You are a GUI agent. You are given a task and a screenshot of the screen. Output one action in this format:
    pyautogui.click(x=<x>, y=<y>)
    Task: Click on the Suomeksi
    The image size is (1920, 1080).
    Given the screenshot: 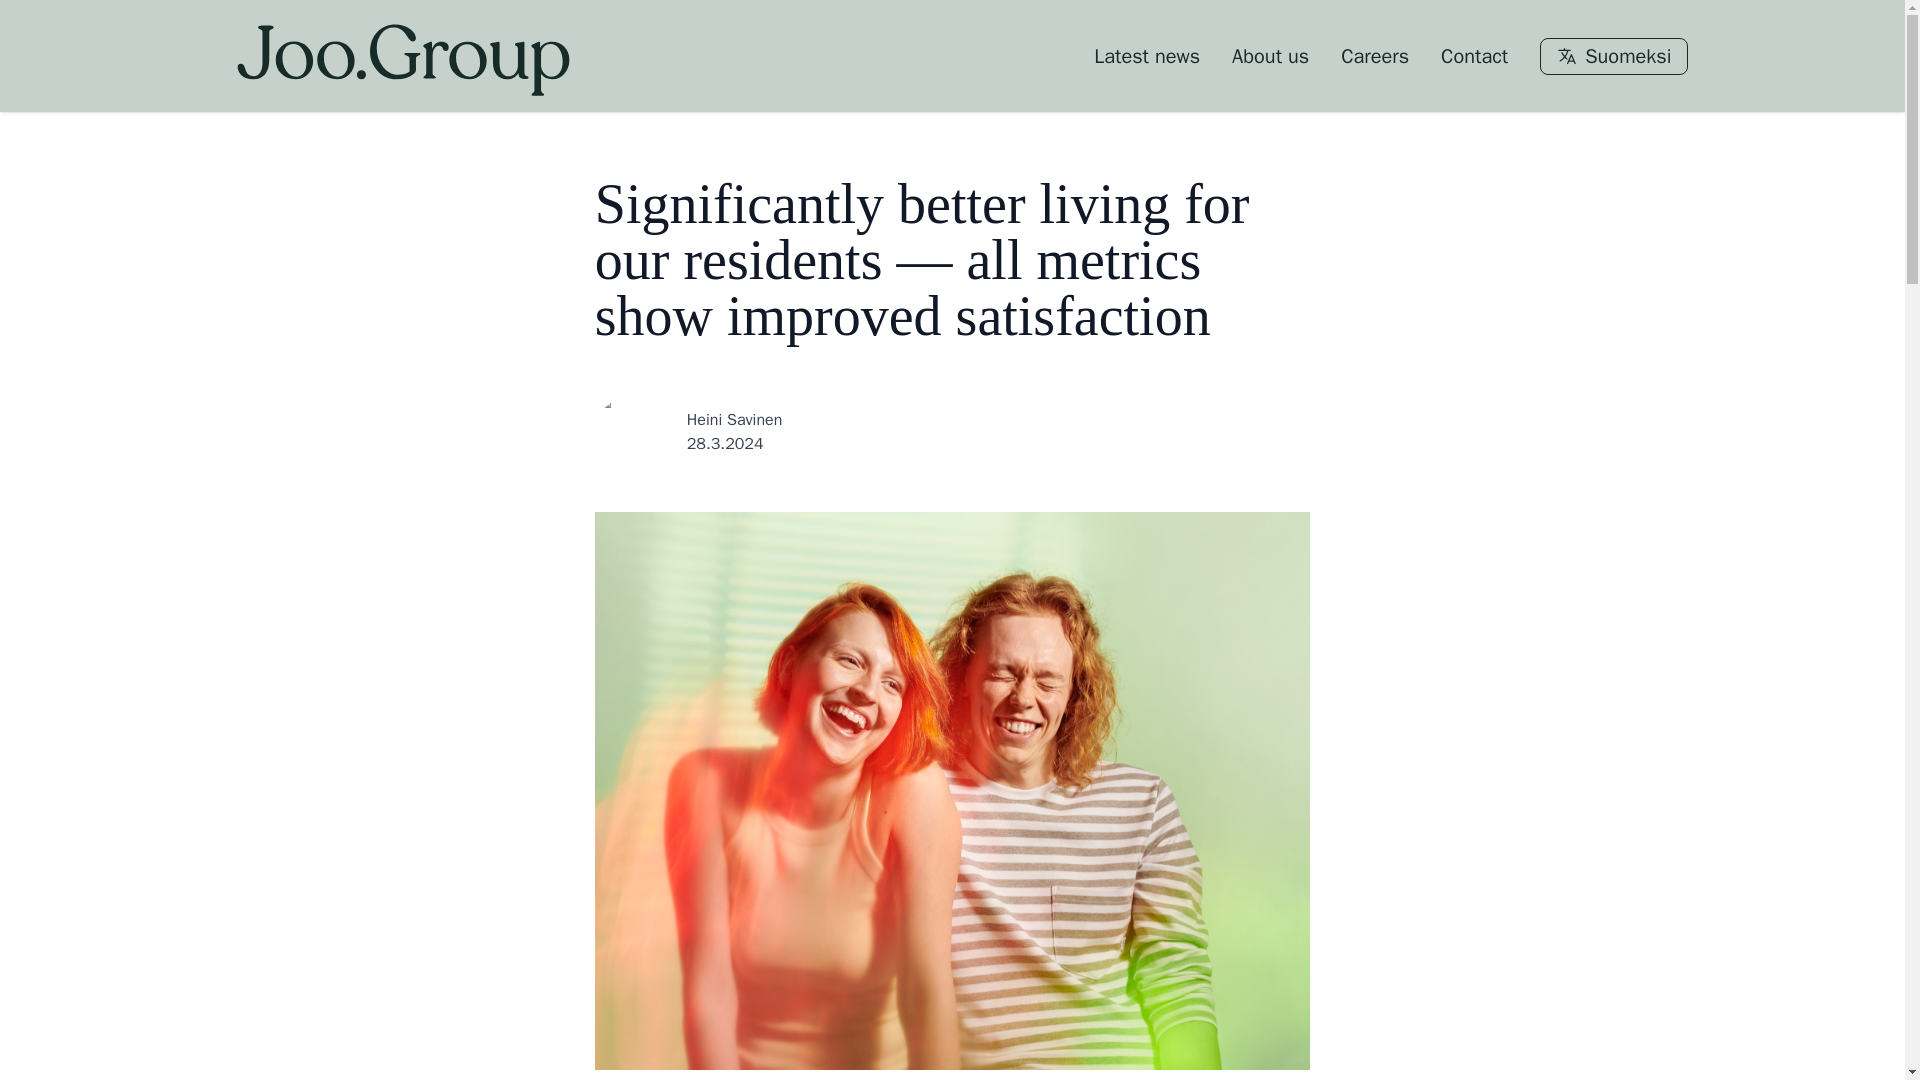 What is the action you would take?
    pyautogui.click(x=1613, y=56)
    